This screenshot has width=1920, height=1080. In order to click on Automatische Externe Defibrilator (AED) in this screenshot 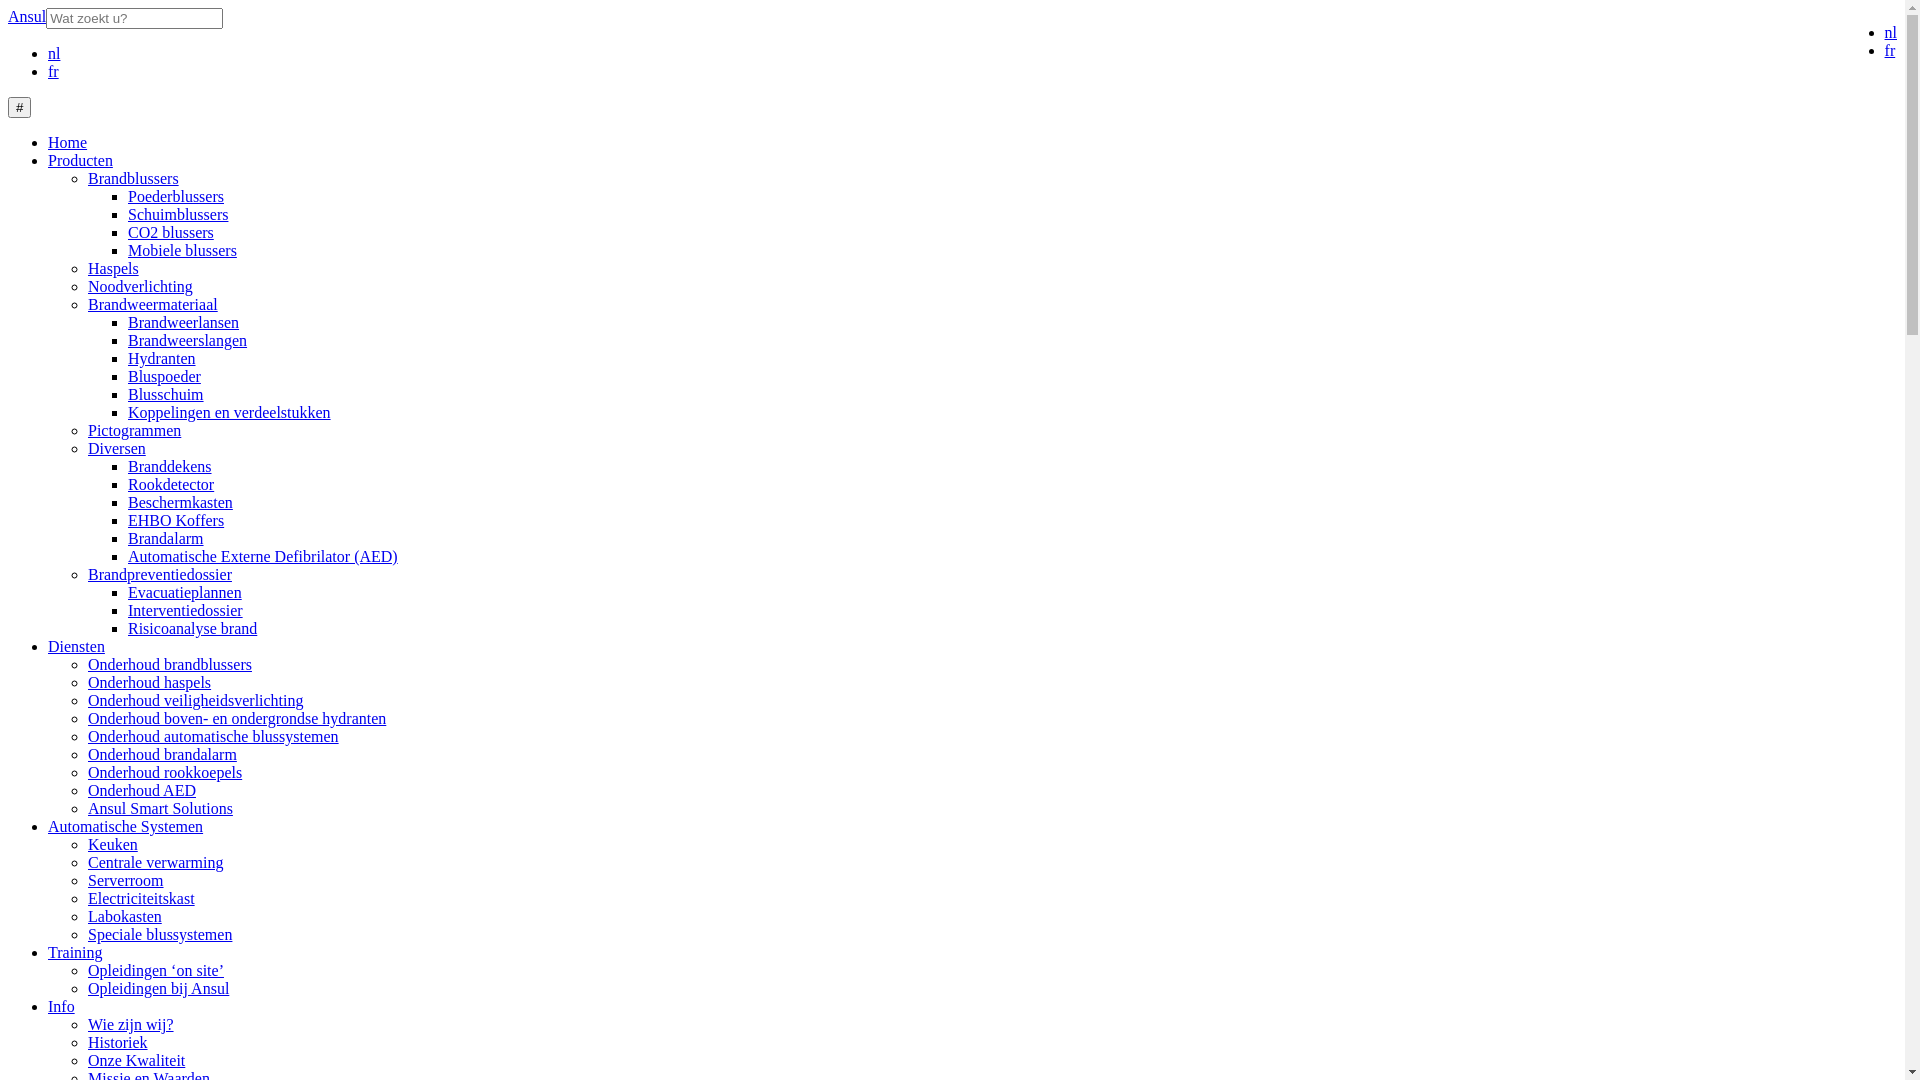, I will do `click(263, 556)`.